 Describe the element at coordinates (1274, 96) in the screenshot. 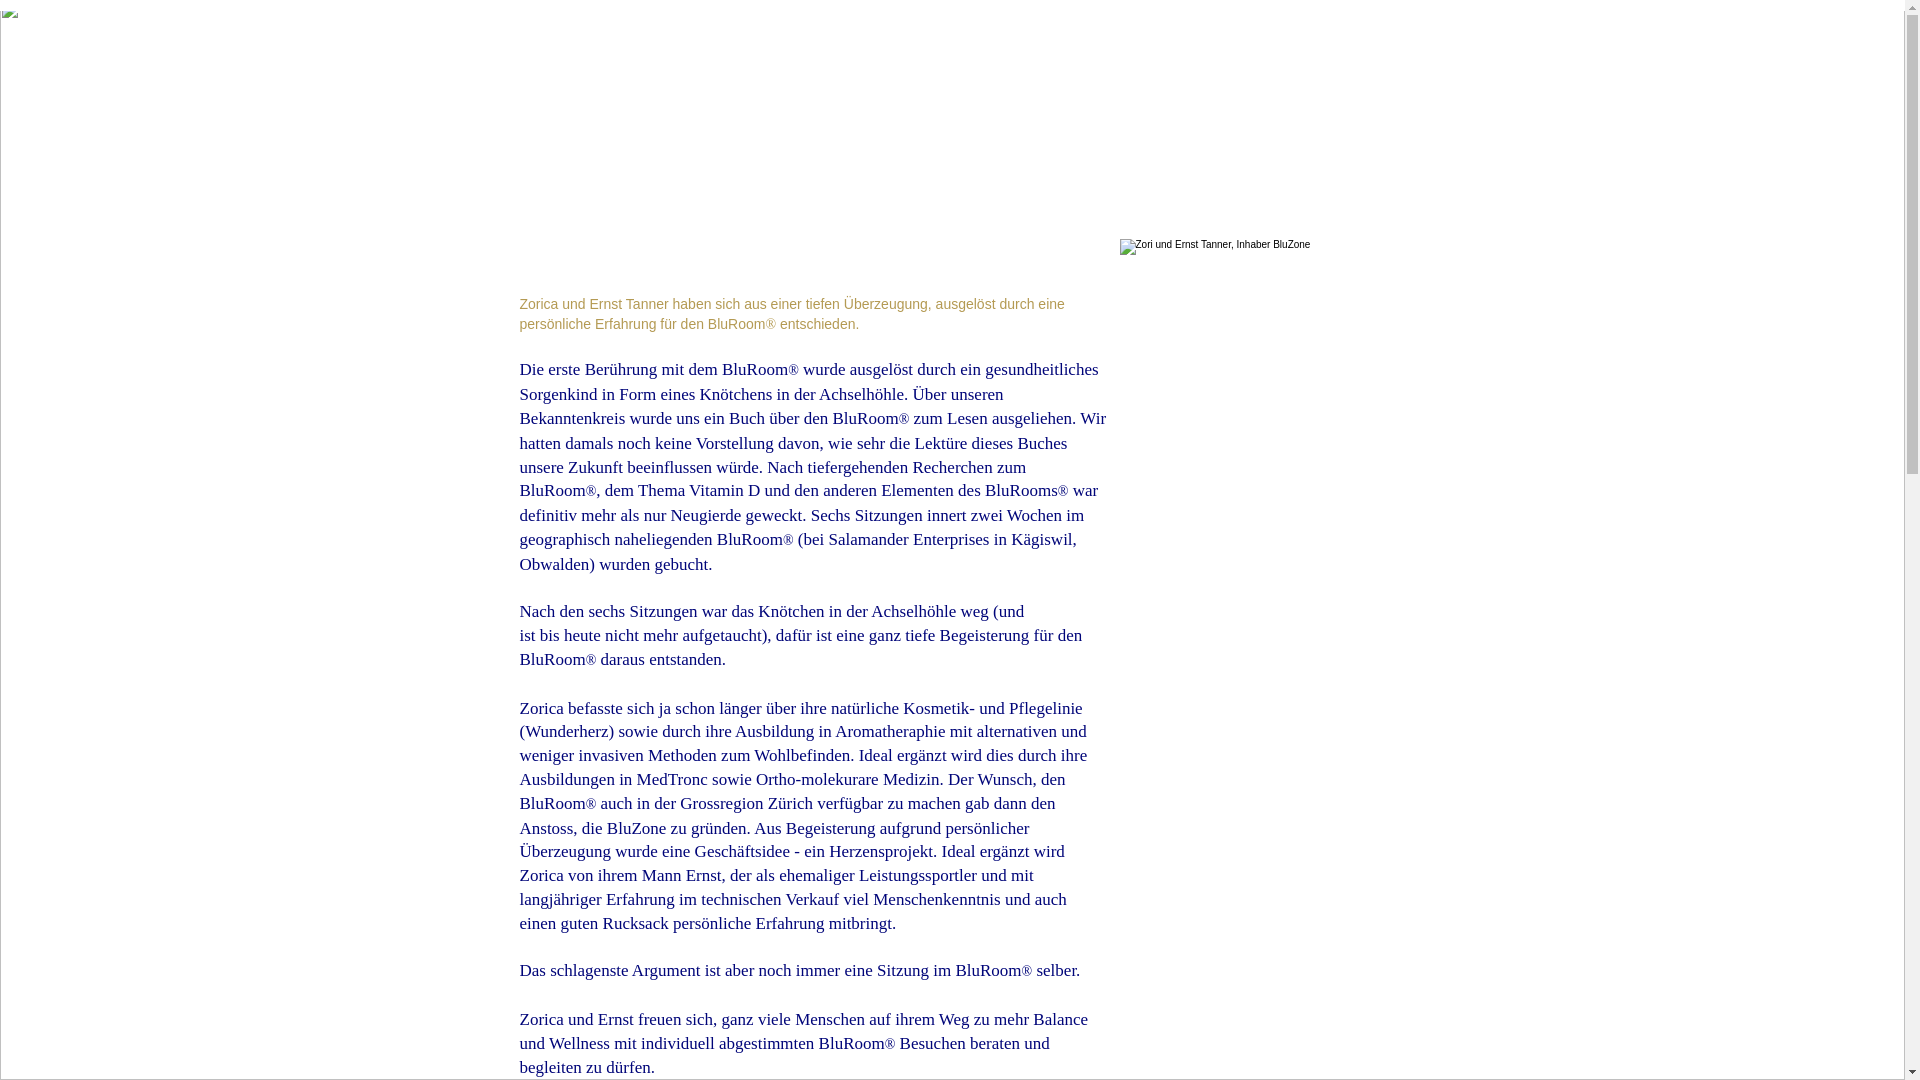

I see `NEWS & MEDIA` at that location.